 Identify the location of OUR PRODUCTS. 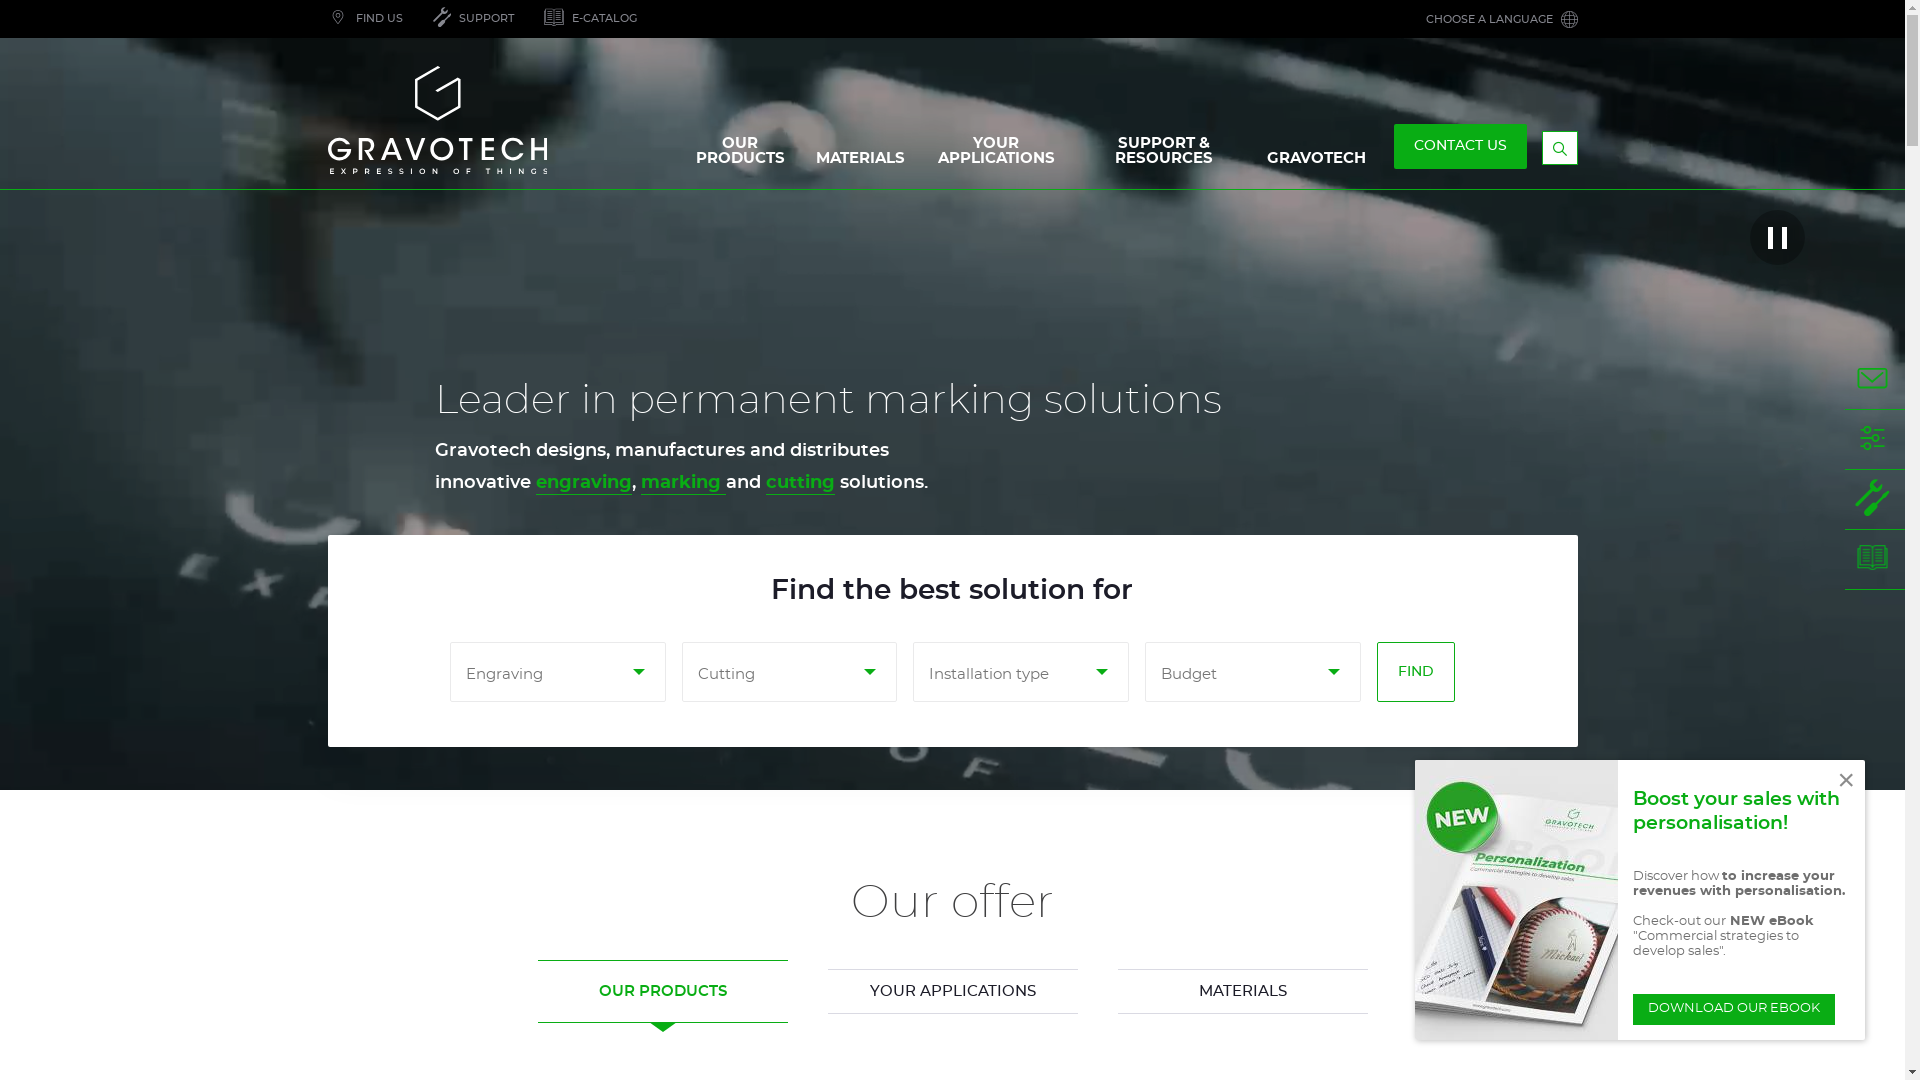
(663, 992).